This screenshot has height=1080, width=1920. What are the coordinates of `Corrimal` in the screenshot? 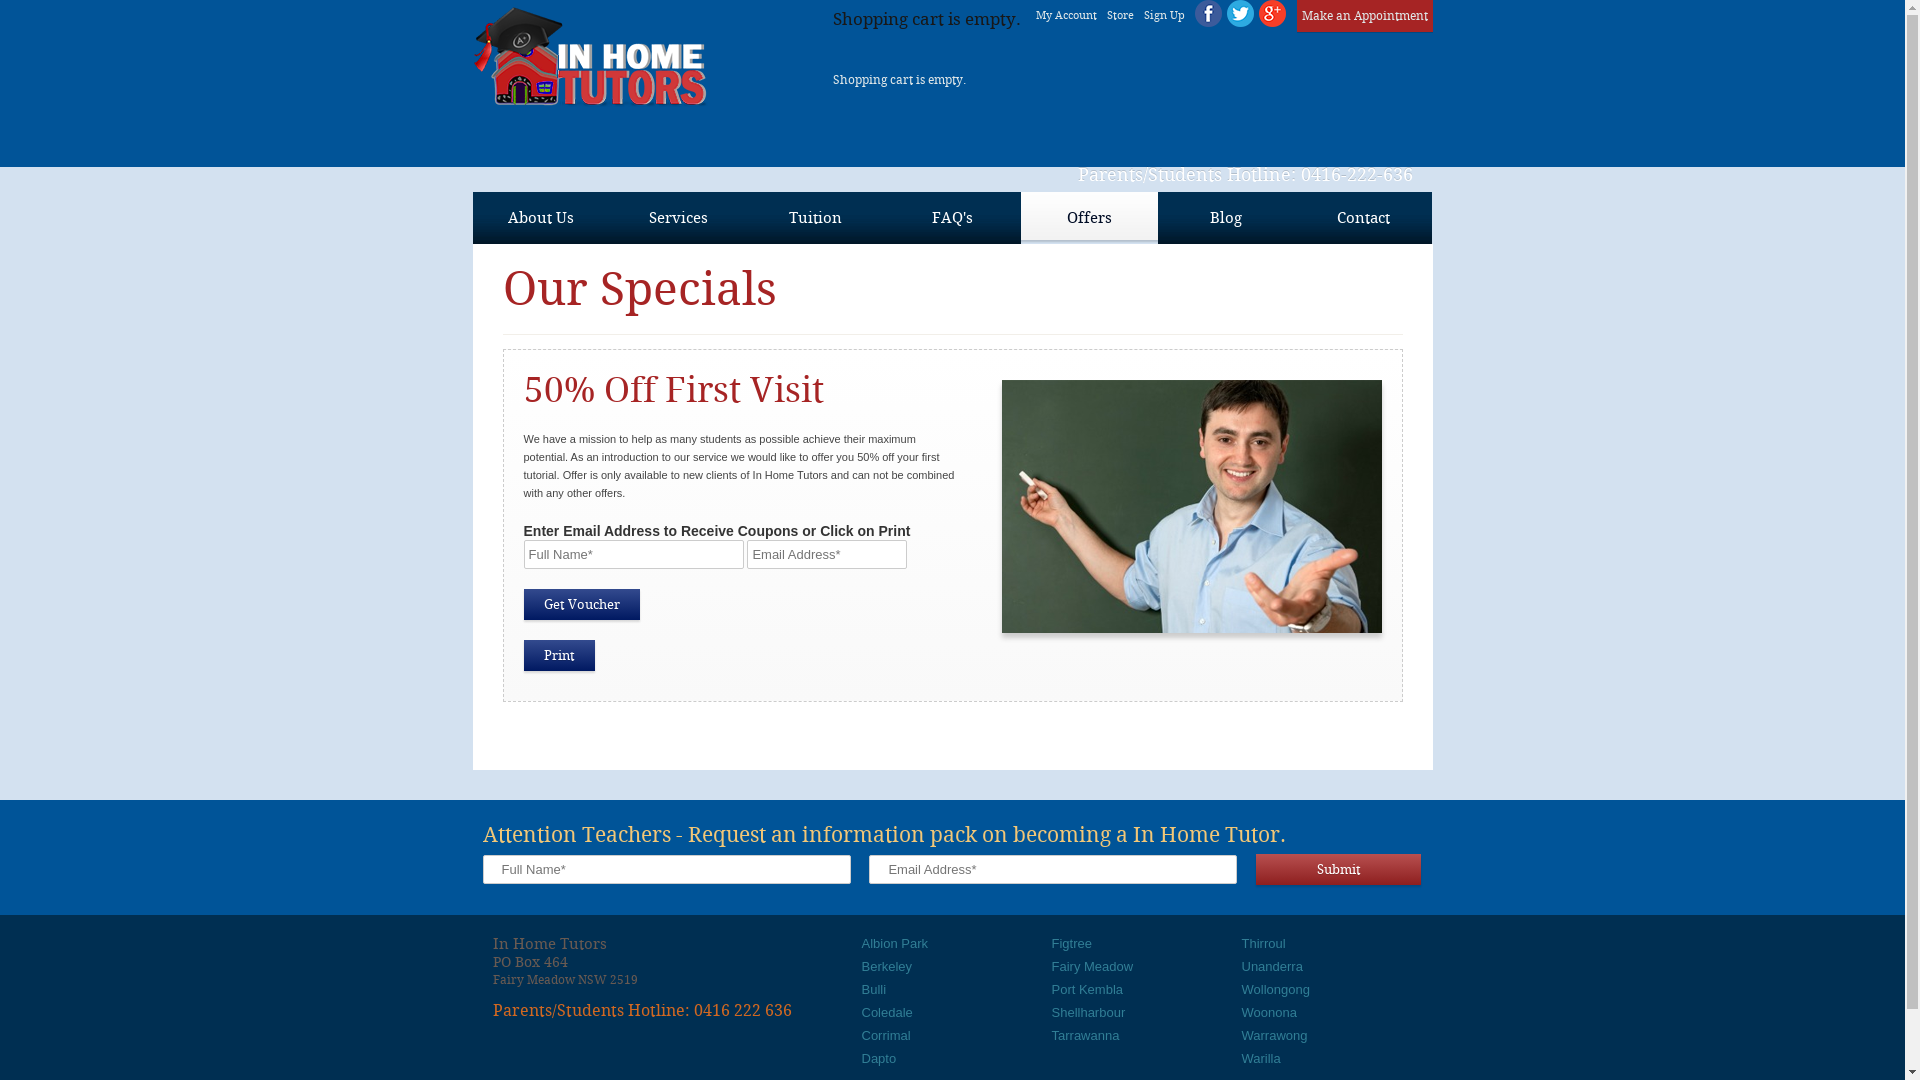 It's located at (886, 1036).